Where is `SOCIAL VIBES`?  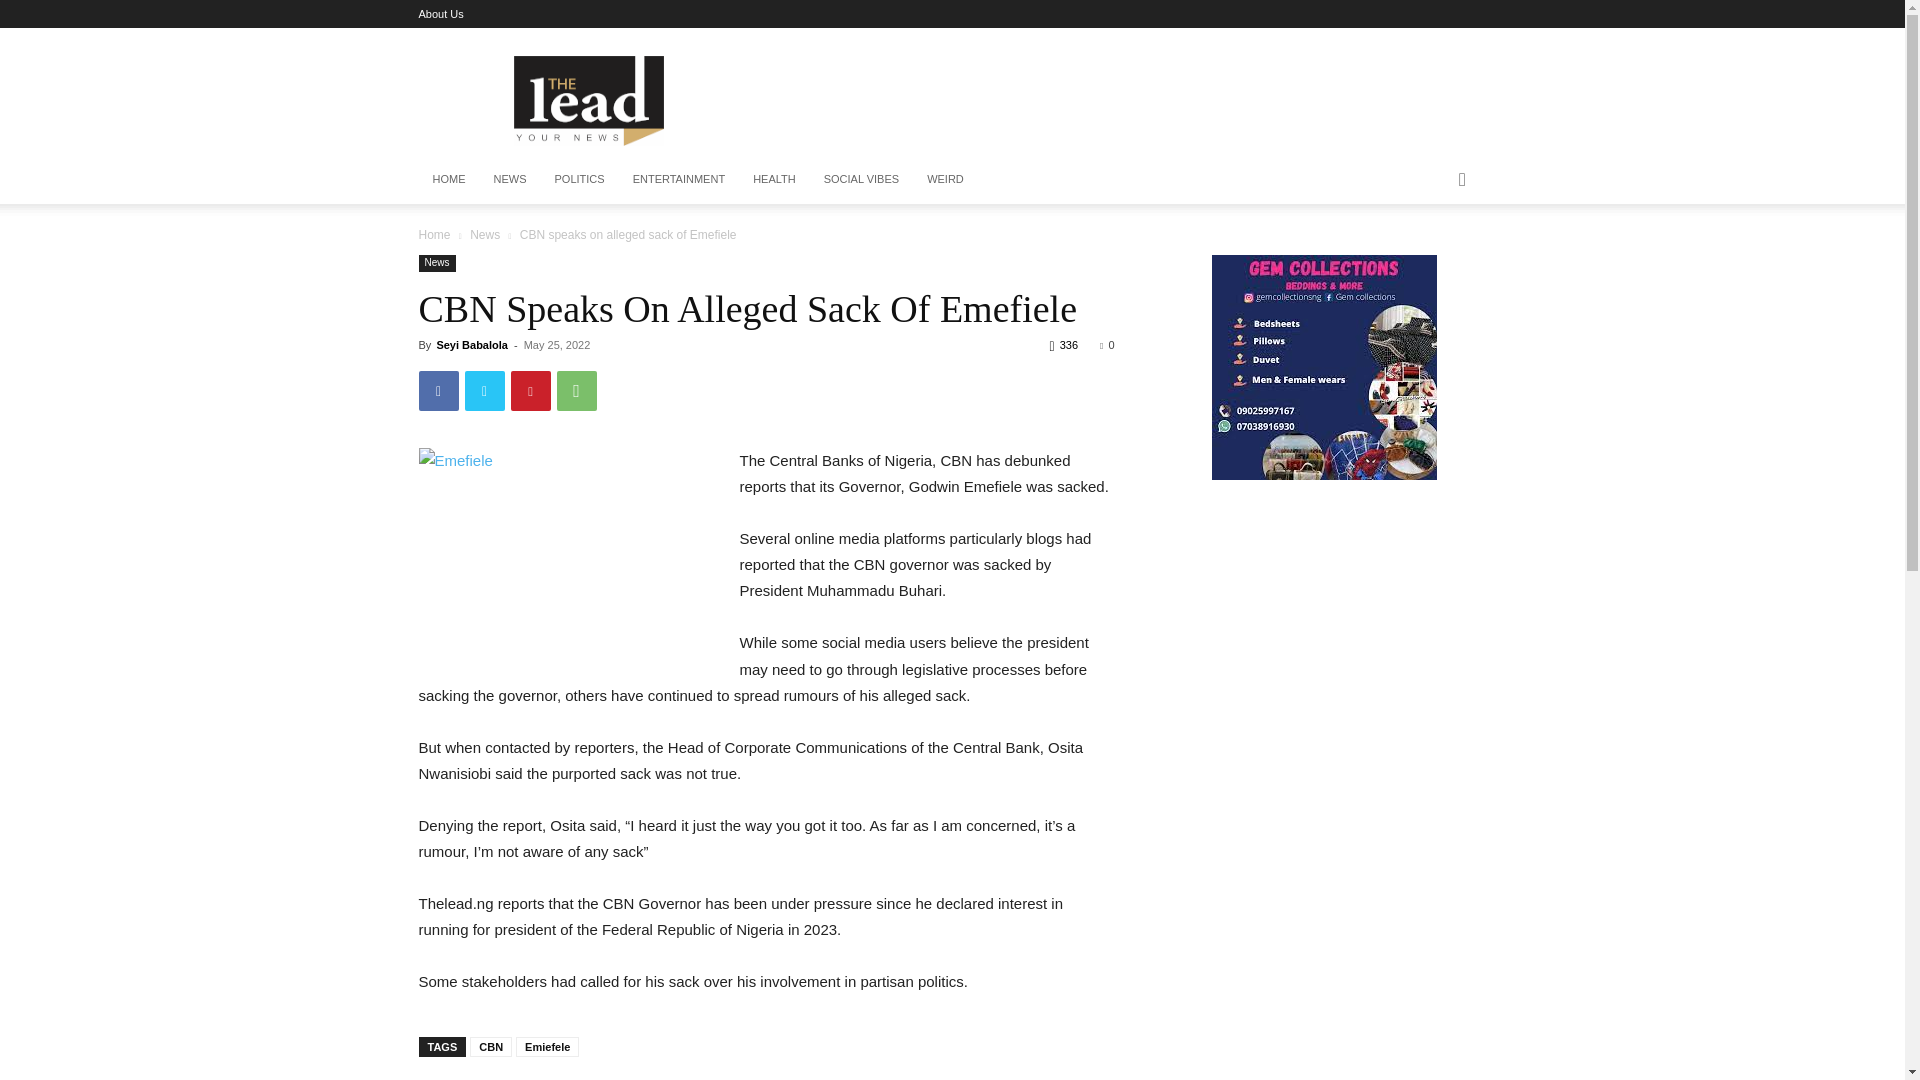
SOCIAL VIBES is located at coordinates (862, 180).